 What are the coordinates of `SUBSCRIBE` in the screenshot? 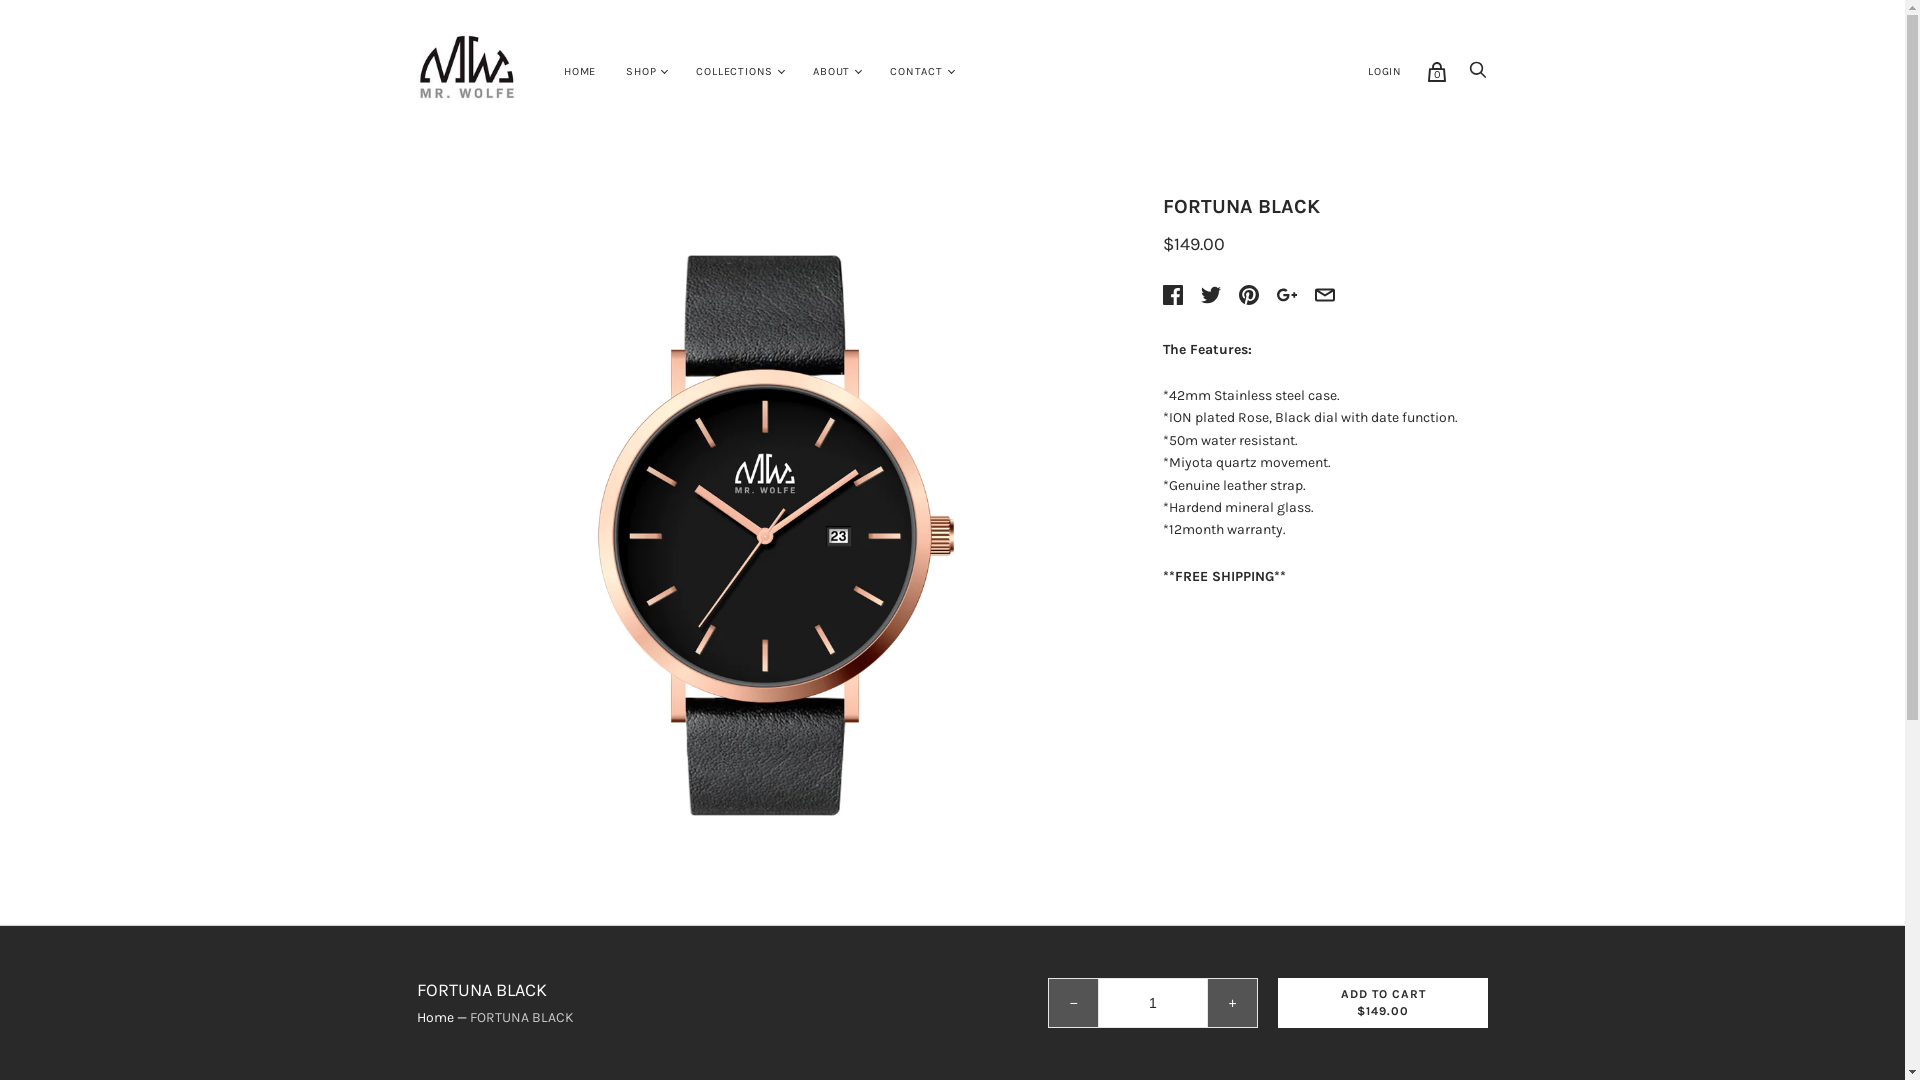 It's located at (747, 1026).